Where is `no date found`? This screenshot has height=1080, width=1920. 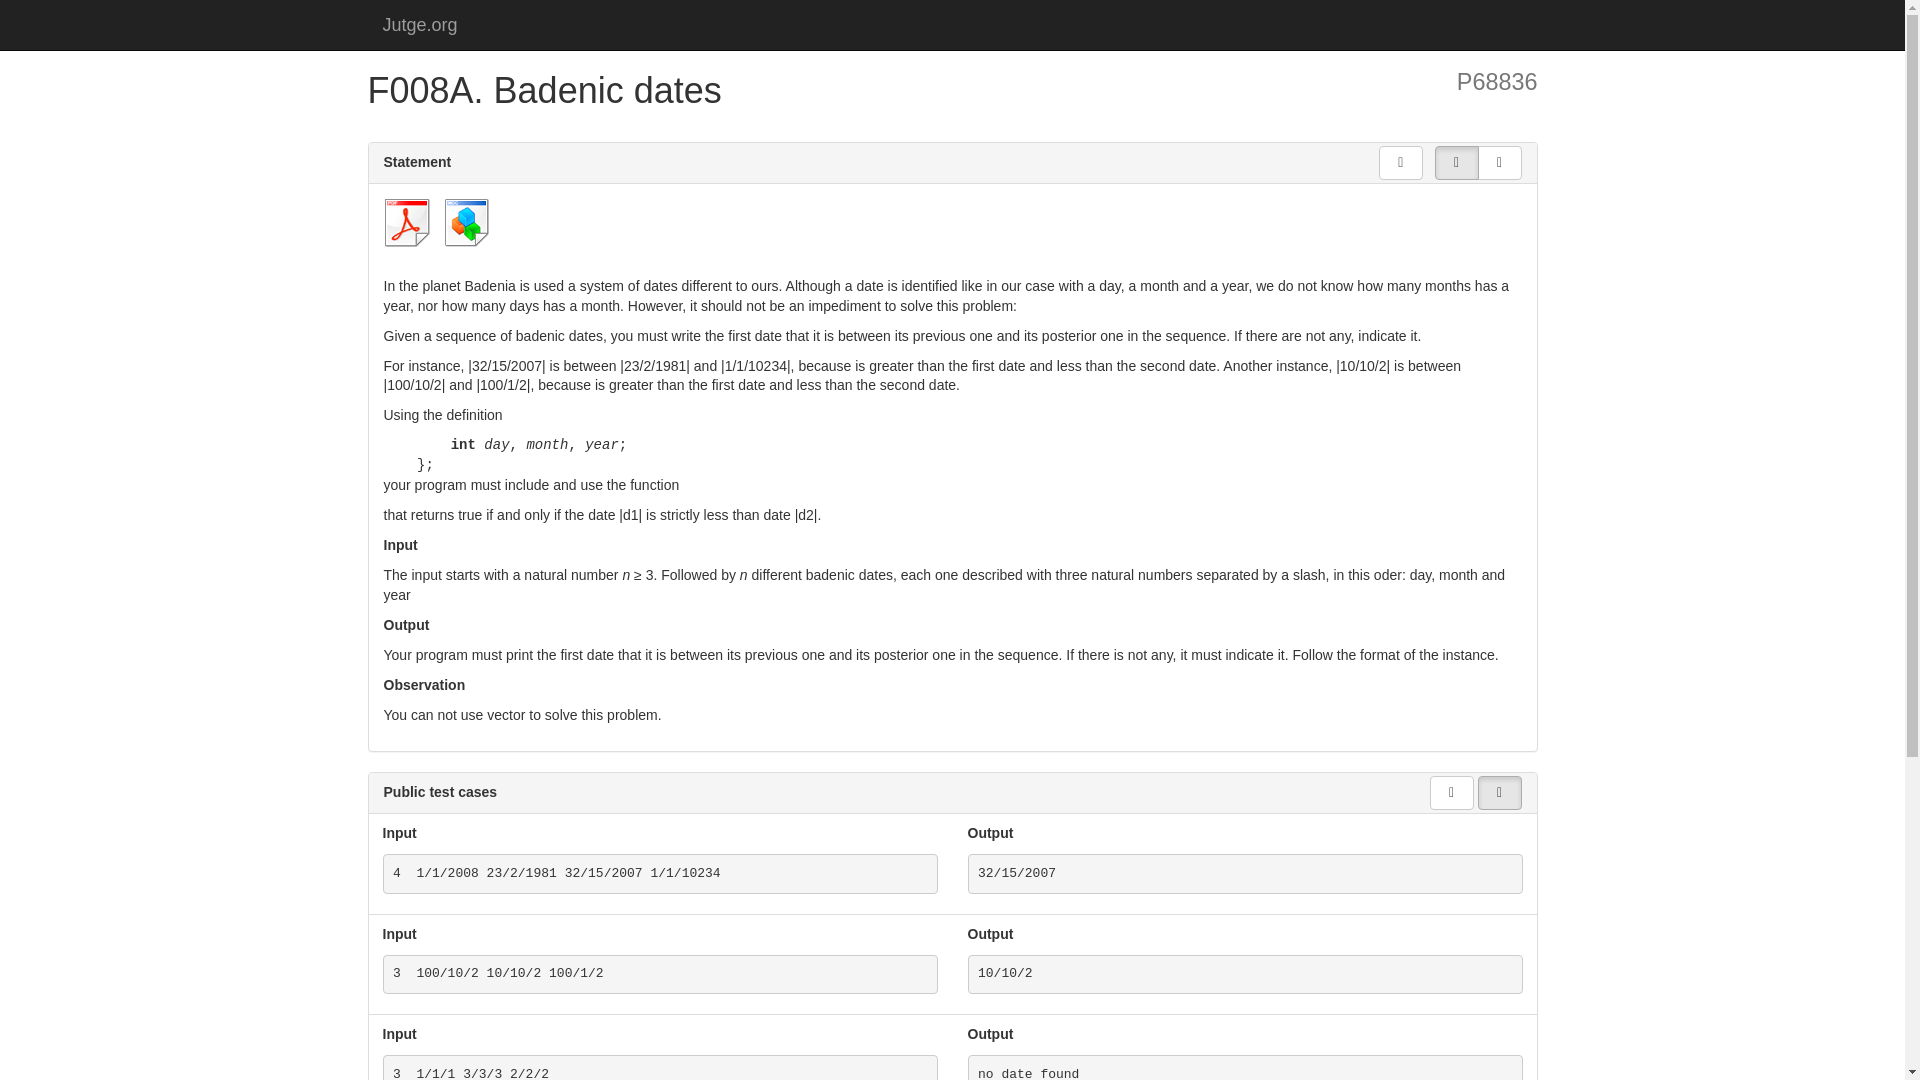 no date found is located at coordinates (1244, 1068).